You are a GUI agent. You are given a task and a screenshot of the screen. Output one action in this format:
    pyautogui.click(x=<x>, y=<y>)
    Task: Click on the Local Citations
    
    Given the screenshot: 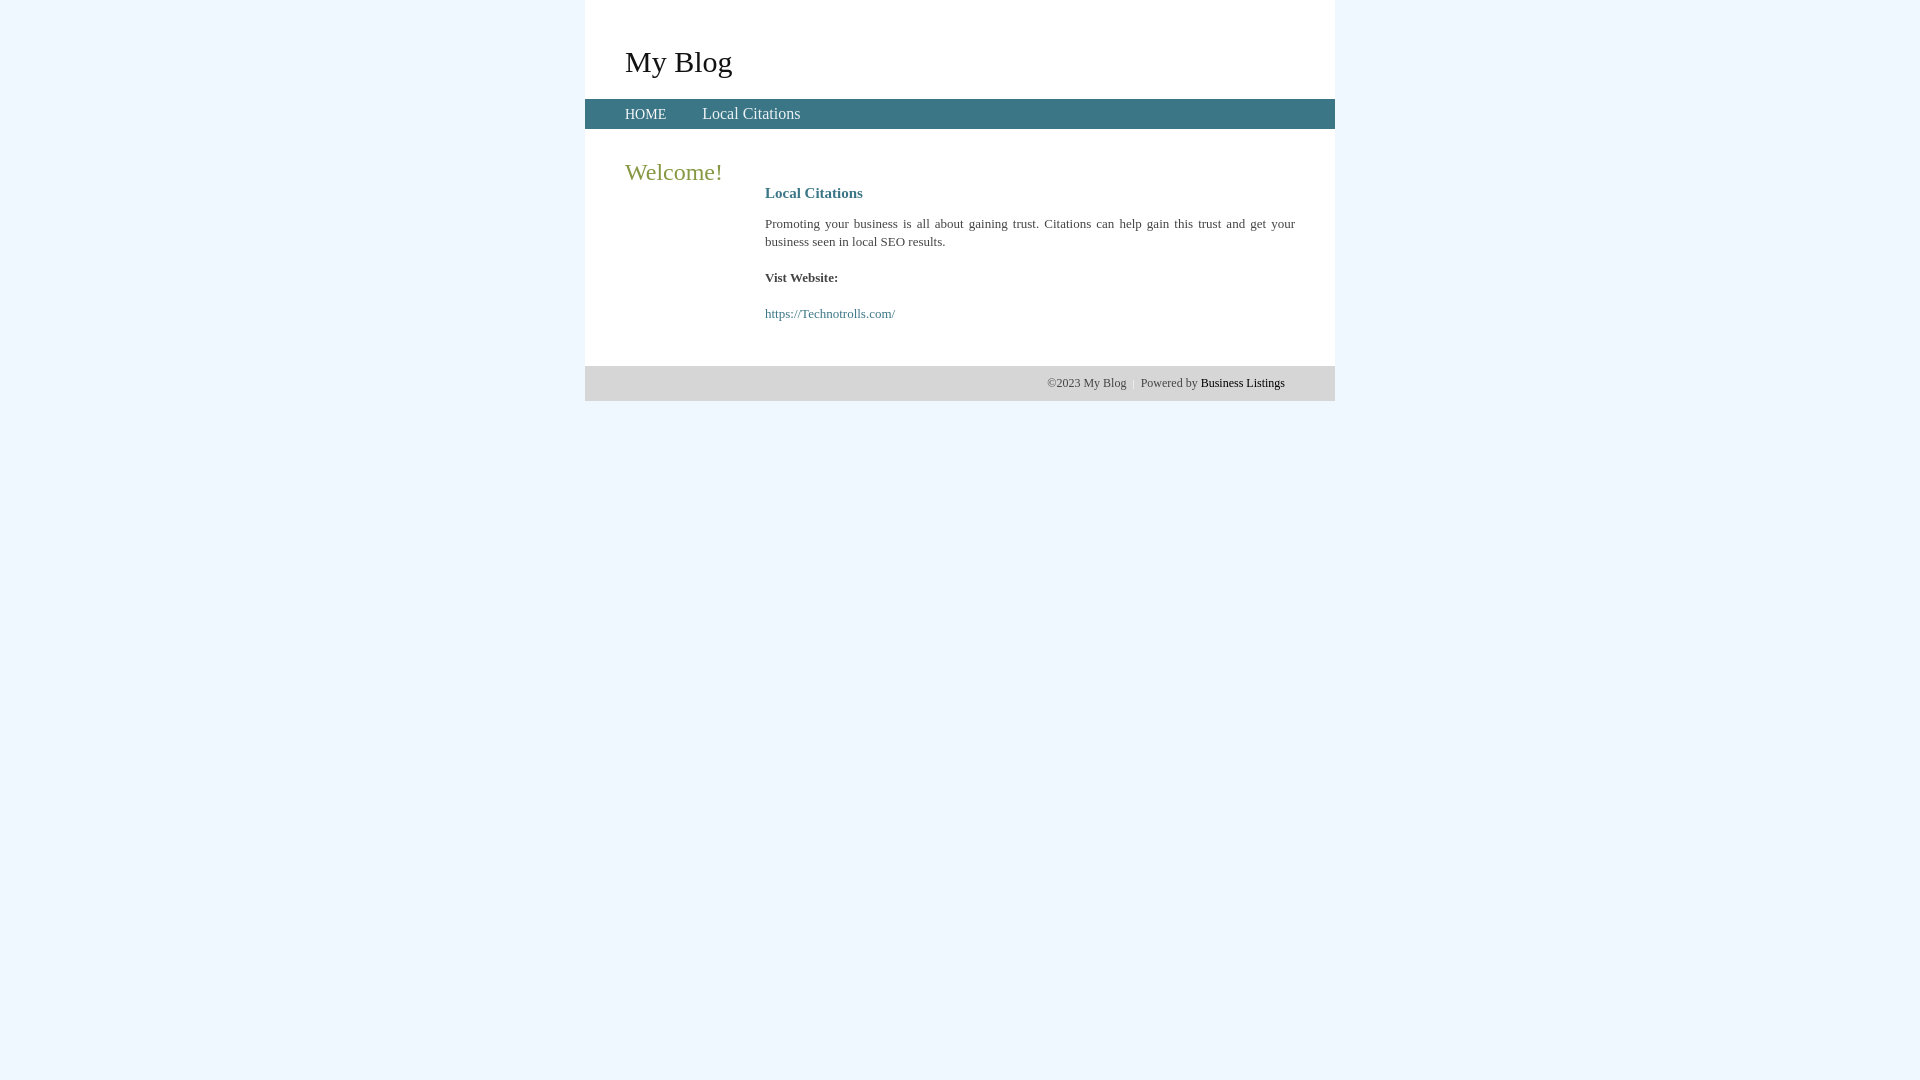 What is the action you would take?
    pyautogui.click(x=751, y=114)
    